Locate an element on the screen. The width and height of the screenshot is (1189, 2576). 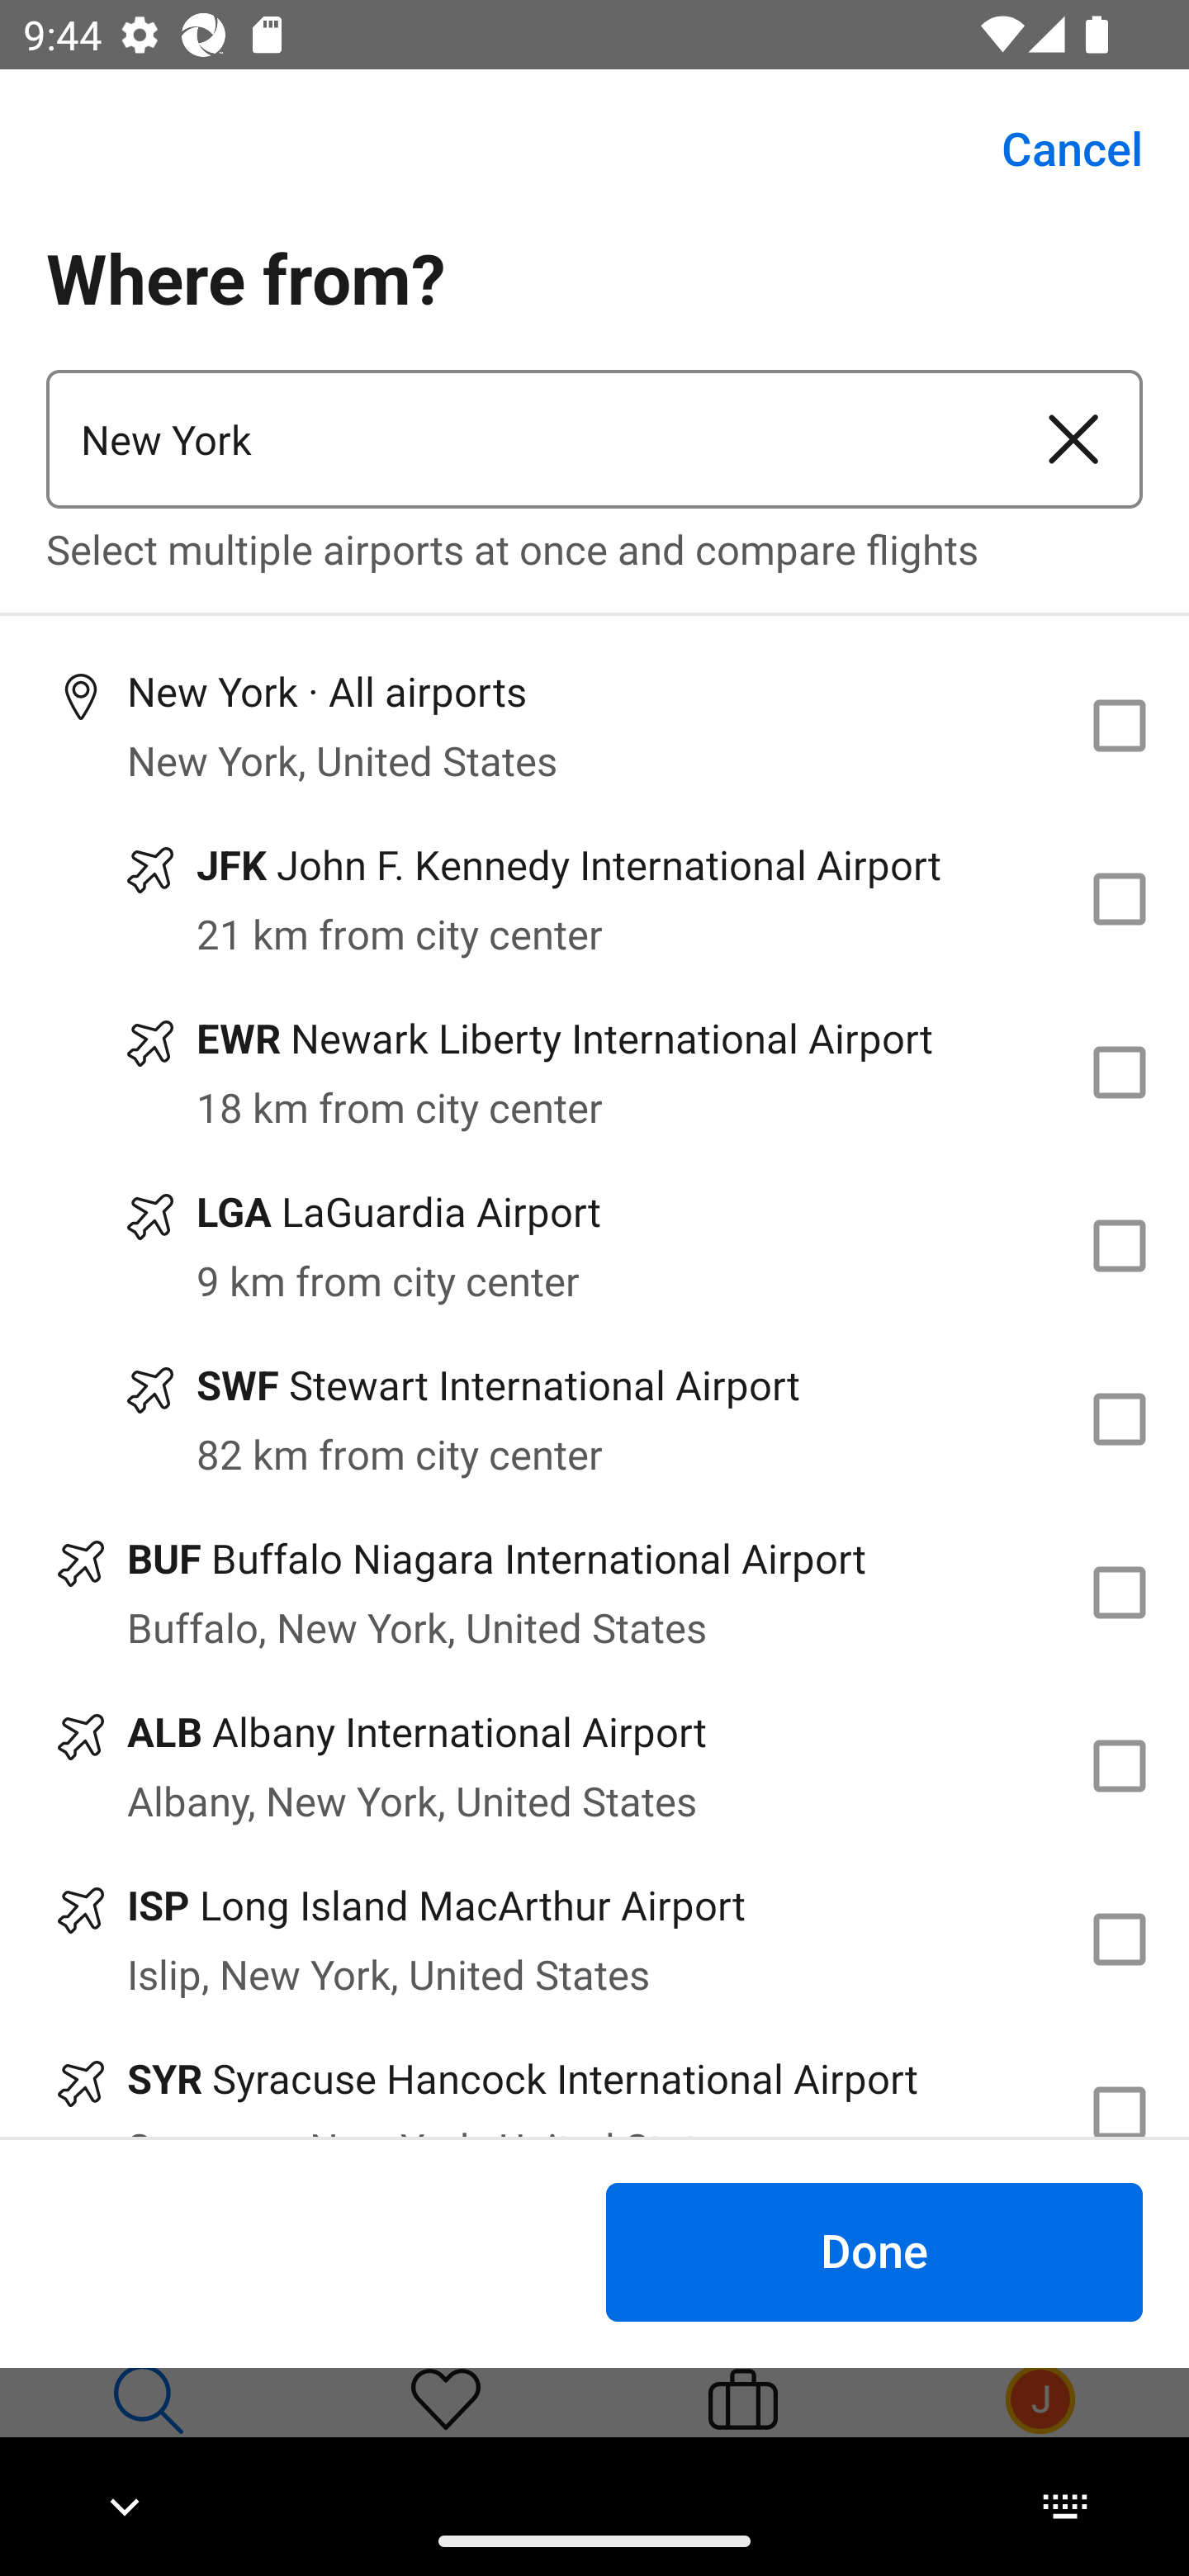
New York · All airports New York, United States is located at coordinates (594, 725).